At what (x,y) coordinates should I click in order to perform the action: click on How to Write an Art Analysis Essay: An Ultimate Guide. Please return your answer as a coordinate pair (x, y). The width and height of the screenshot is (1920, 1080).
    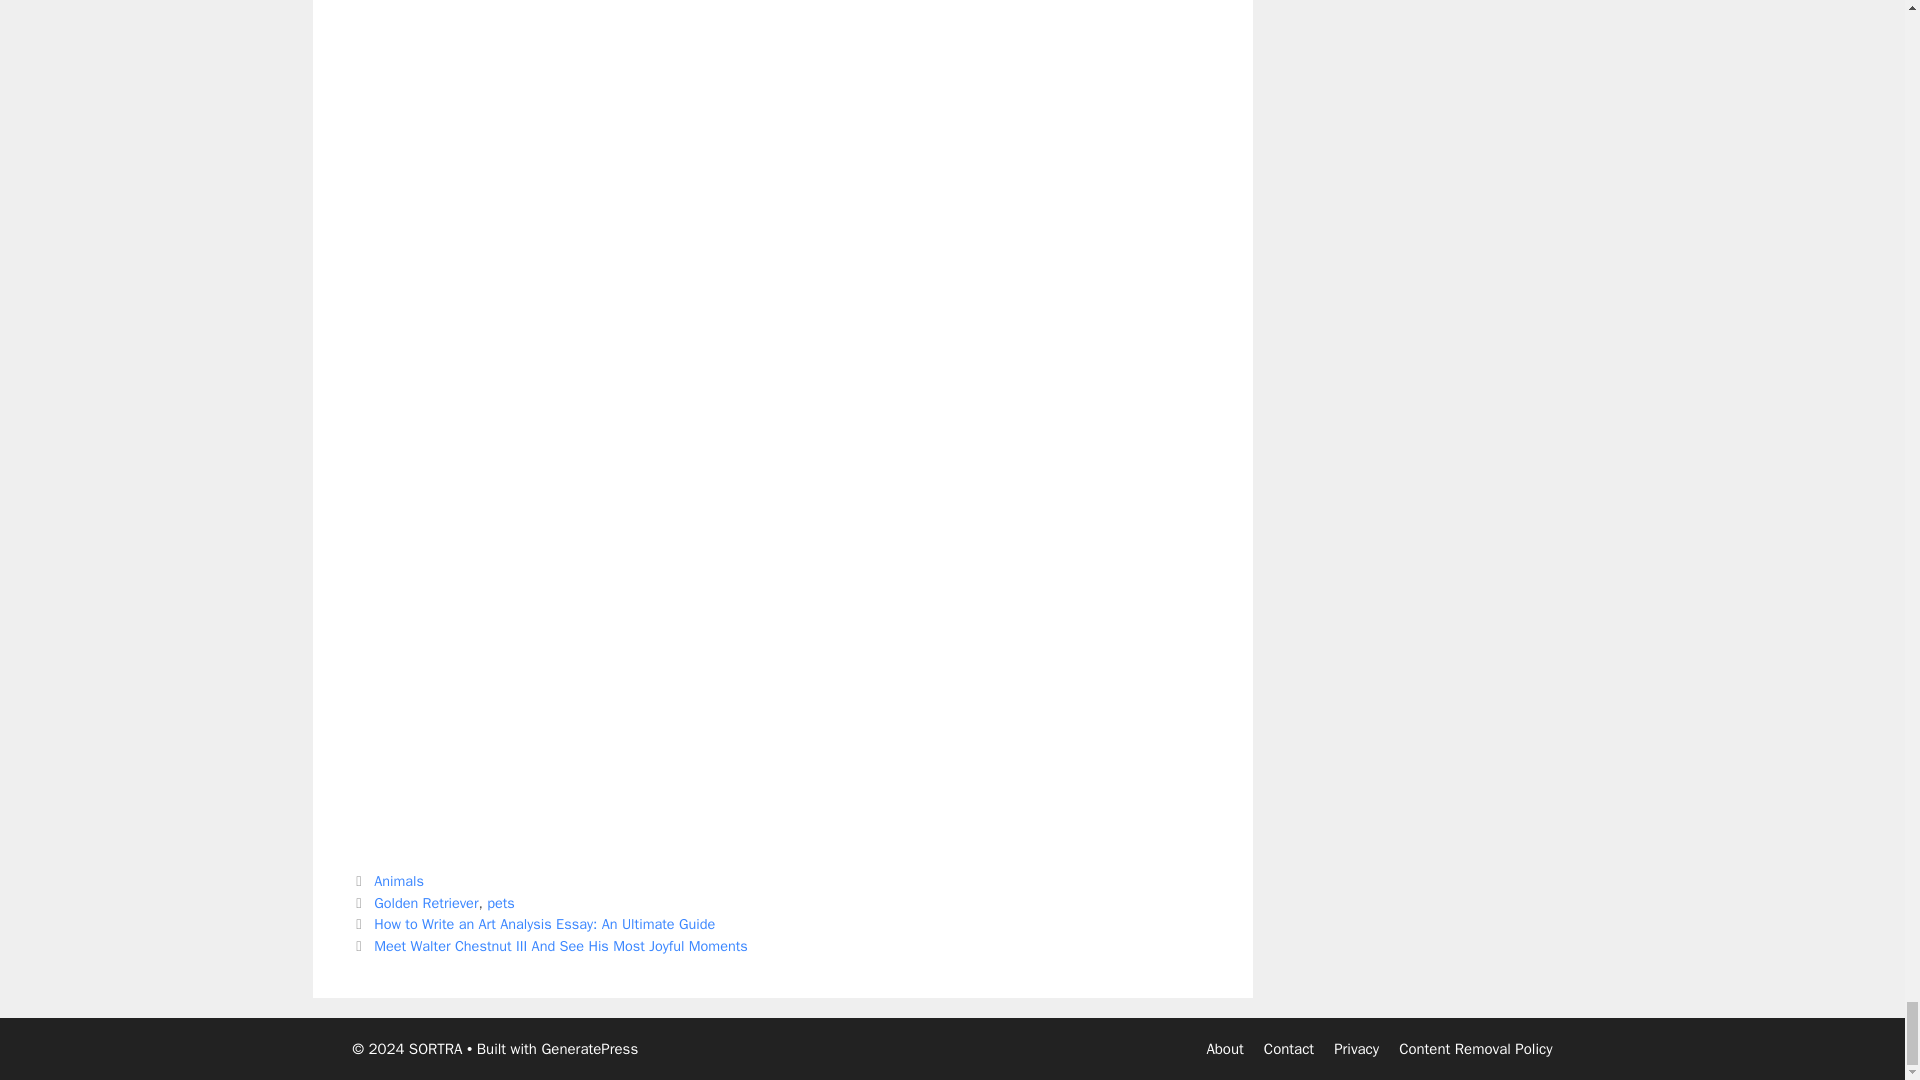
    Looking at the image, I should click on (544, 924).